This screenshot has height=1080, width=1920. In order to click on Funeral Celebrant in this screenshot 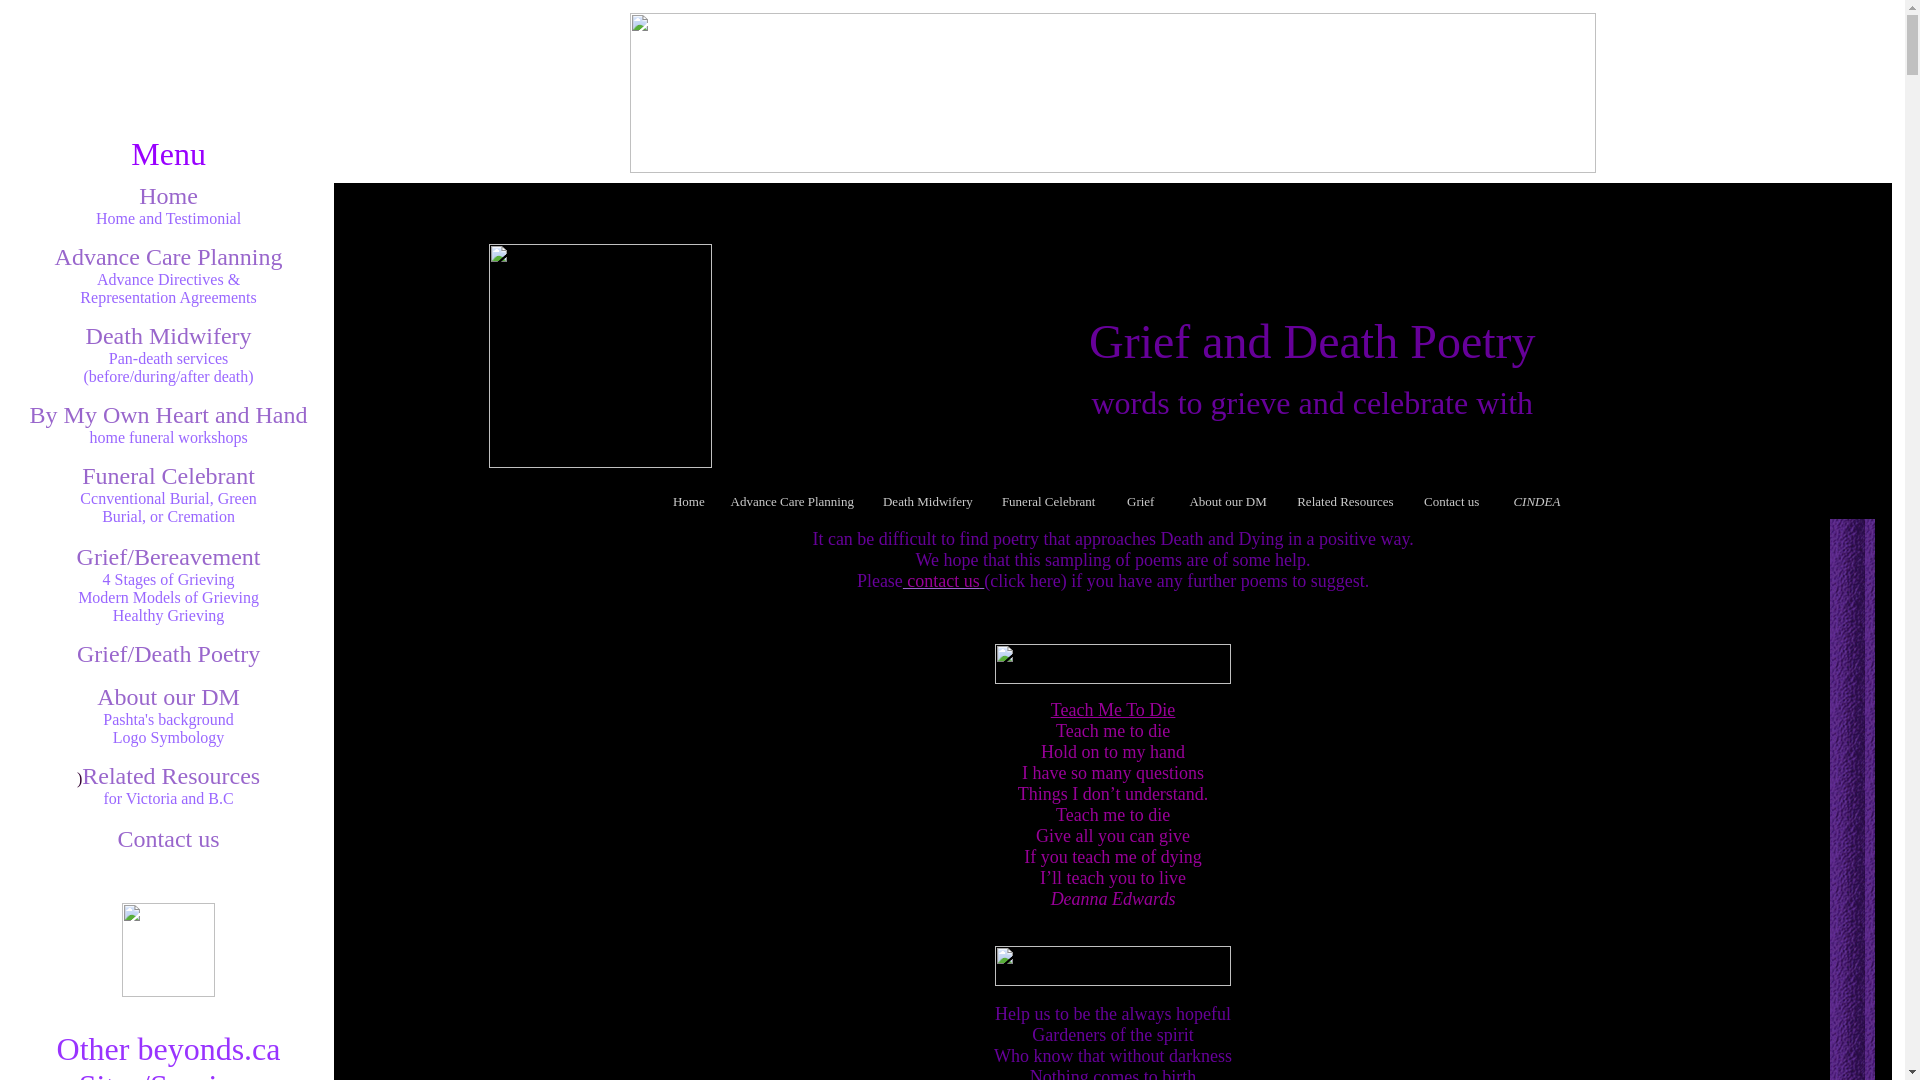, I will do `click(168, 476)`.